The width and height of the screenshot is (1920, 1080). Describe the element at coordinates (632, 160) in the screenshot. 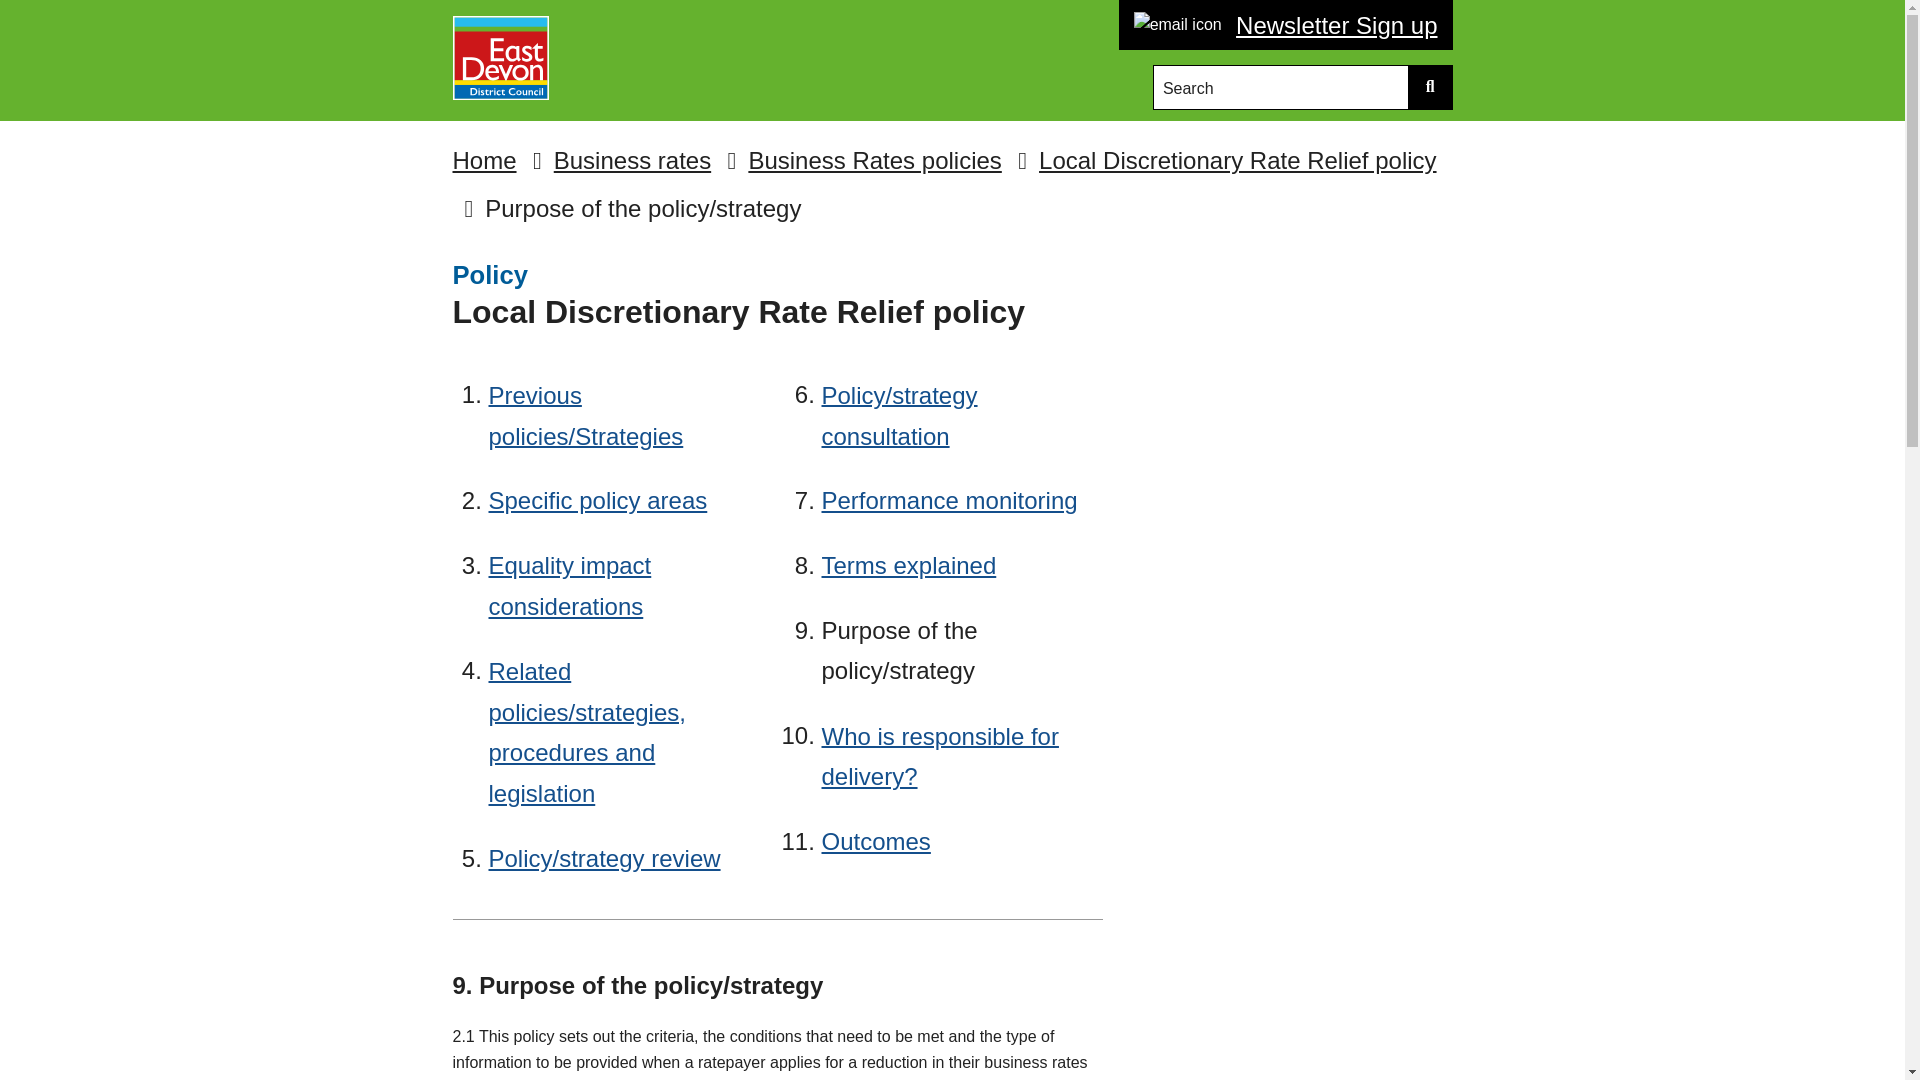

I see `Business rates` at that location.